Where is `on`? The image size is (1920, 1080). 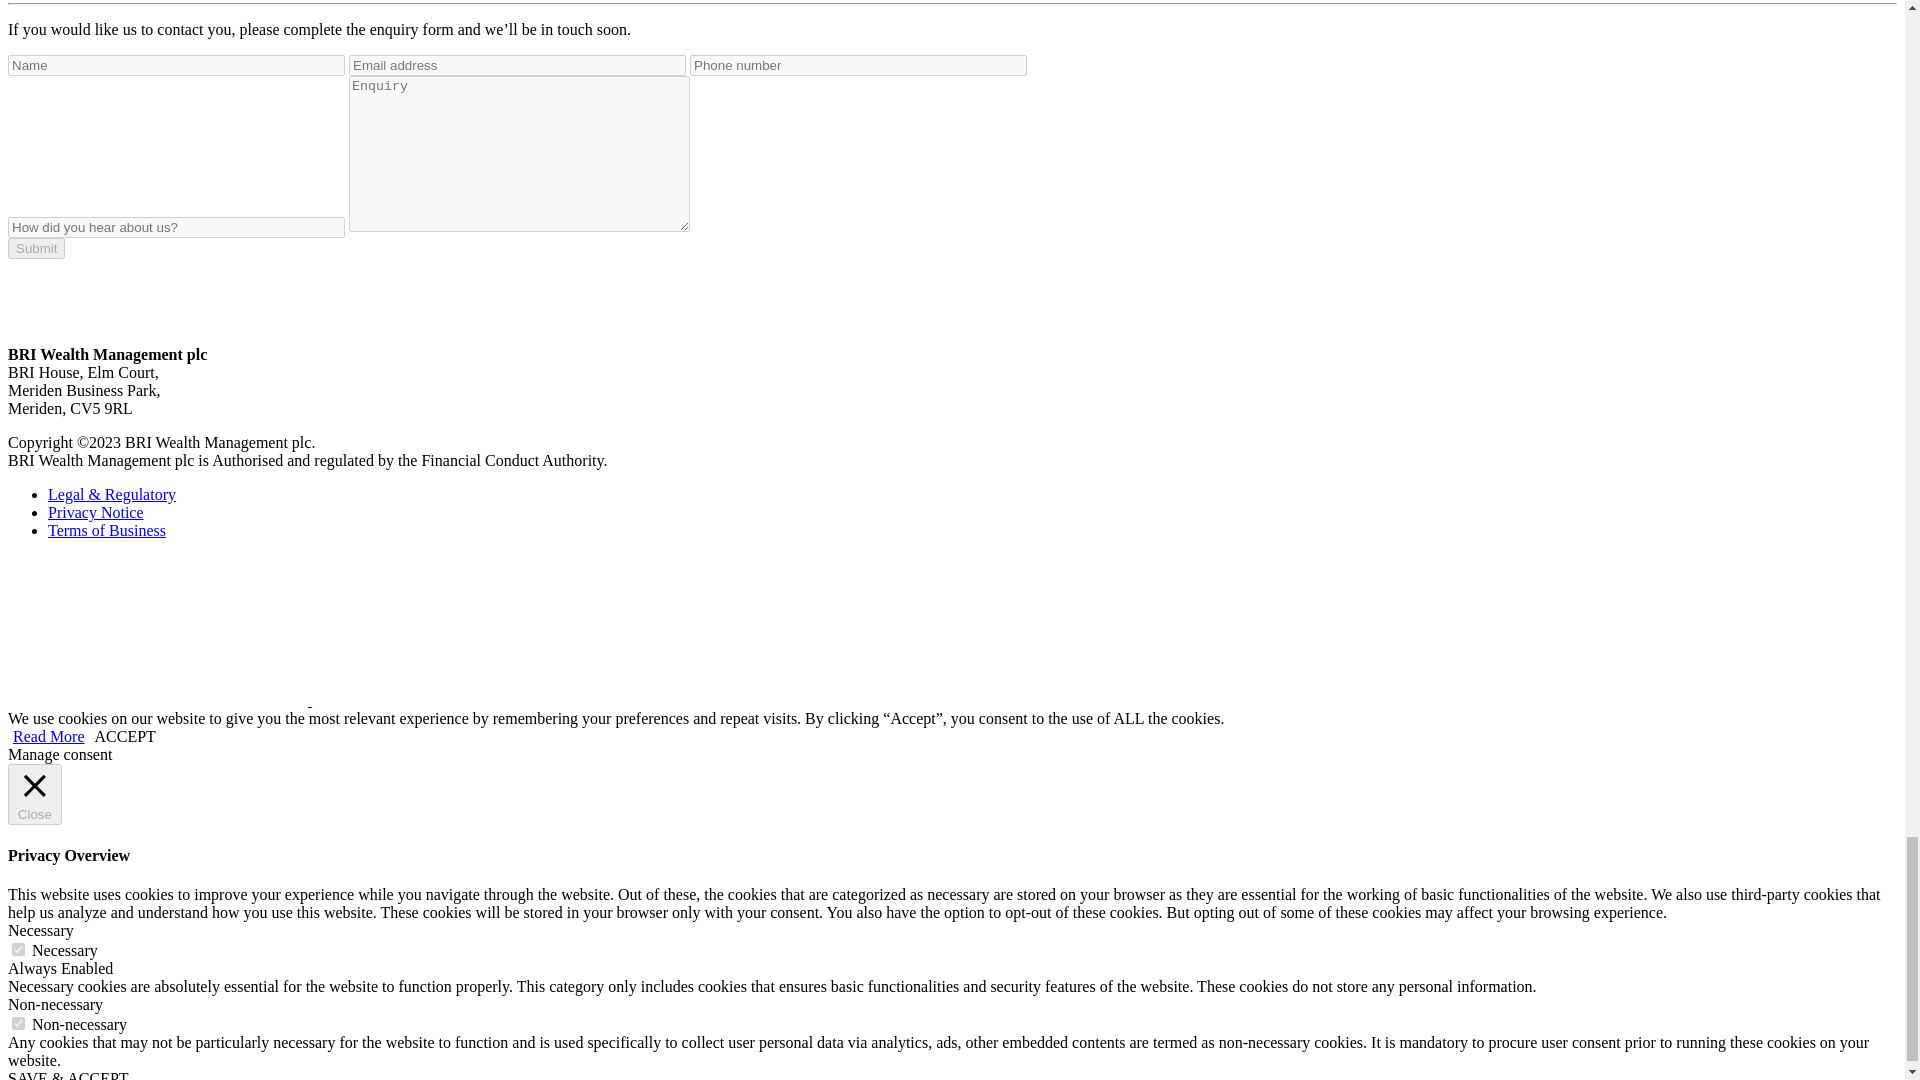 on is located at coordinates (18, 948).